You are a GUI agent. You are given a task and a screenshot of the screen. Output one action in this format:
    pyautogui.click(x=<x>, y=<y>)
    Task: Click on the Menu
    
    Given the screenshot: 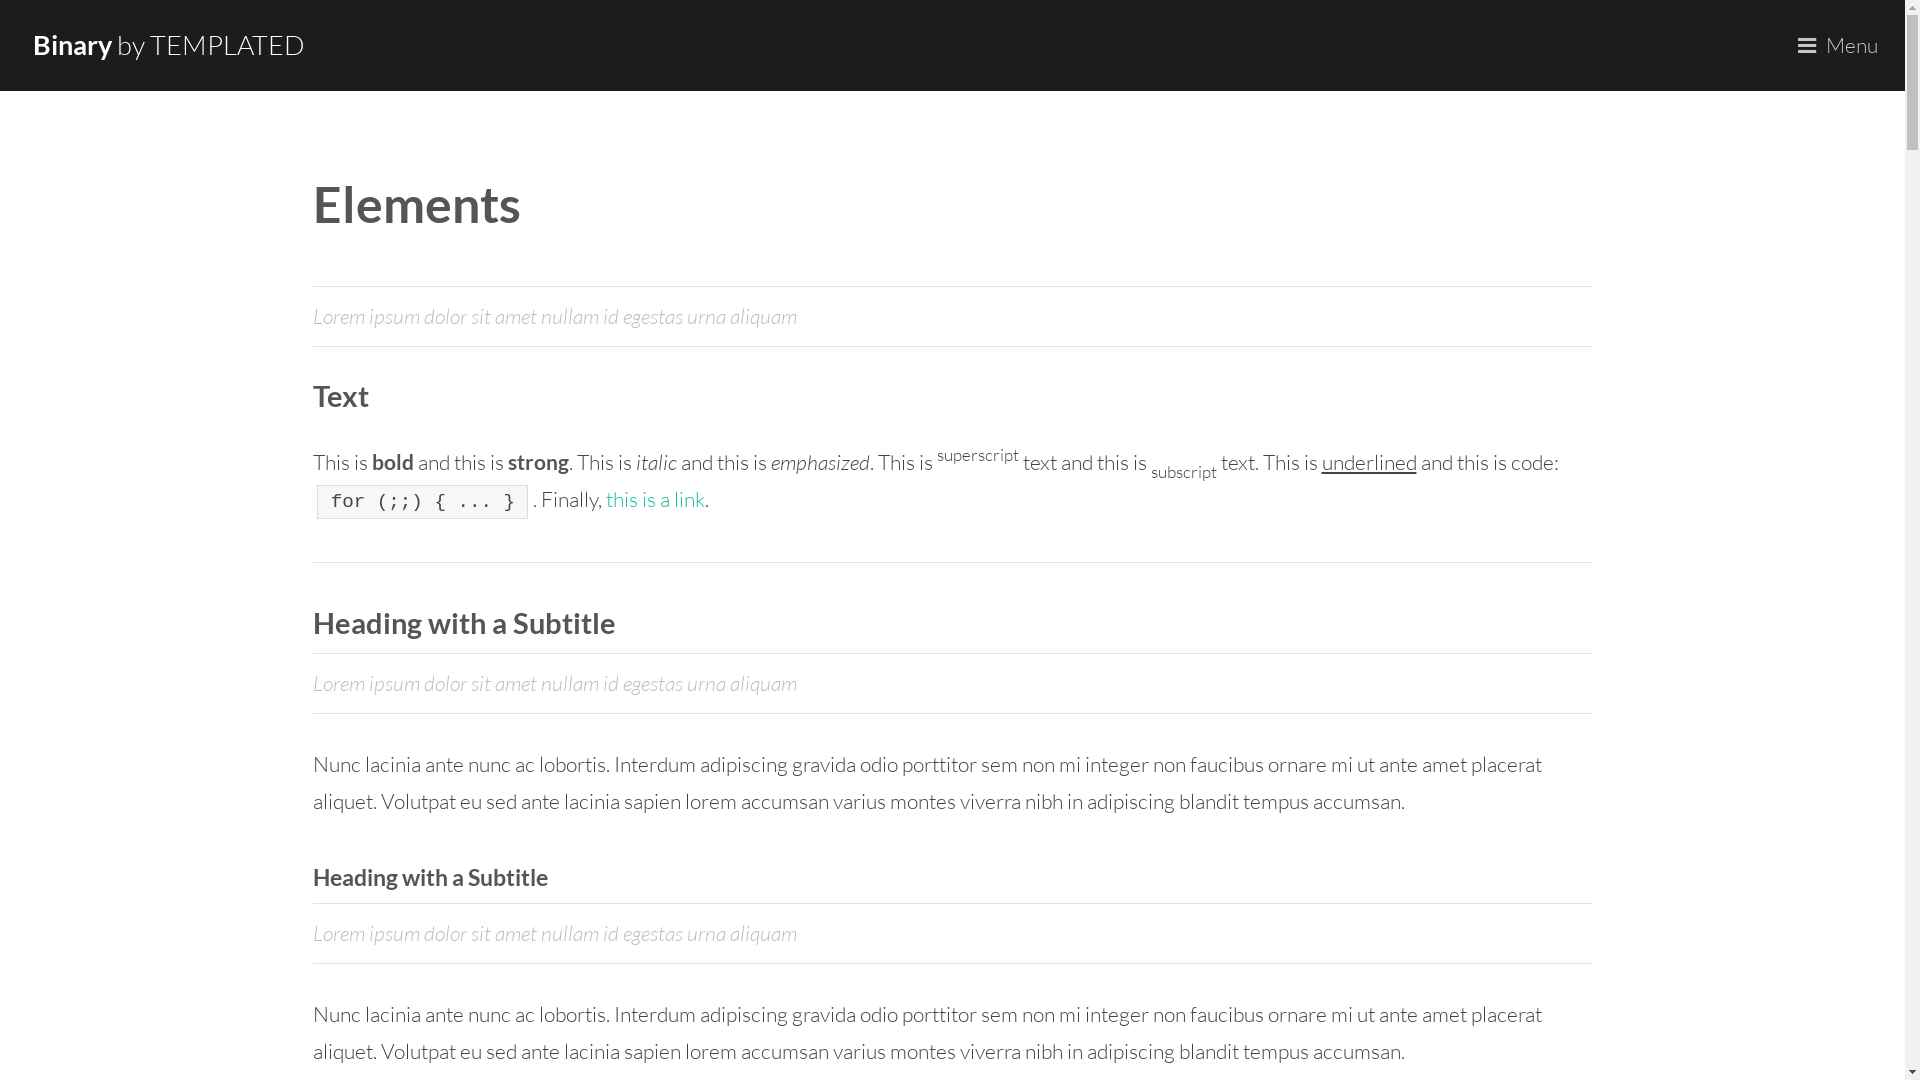 What is the action you would take?
    pyautogui.click(x=1844, y=46)
    